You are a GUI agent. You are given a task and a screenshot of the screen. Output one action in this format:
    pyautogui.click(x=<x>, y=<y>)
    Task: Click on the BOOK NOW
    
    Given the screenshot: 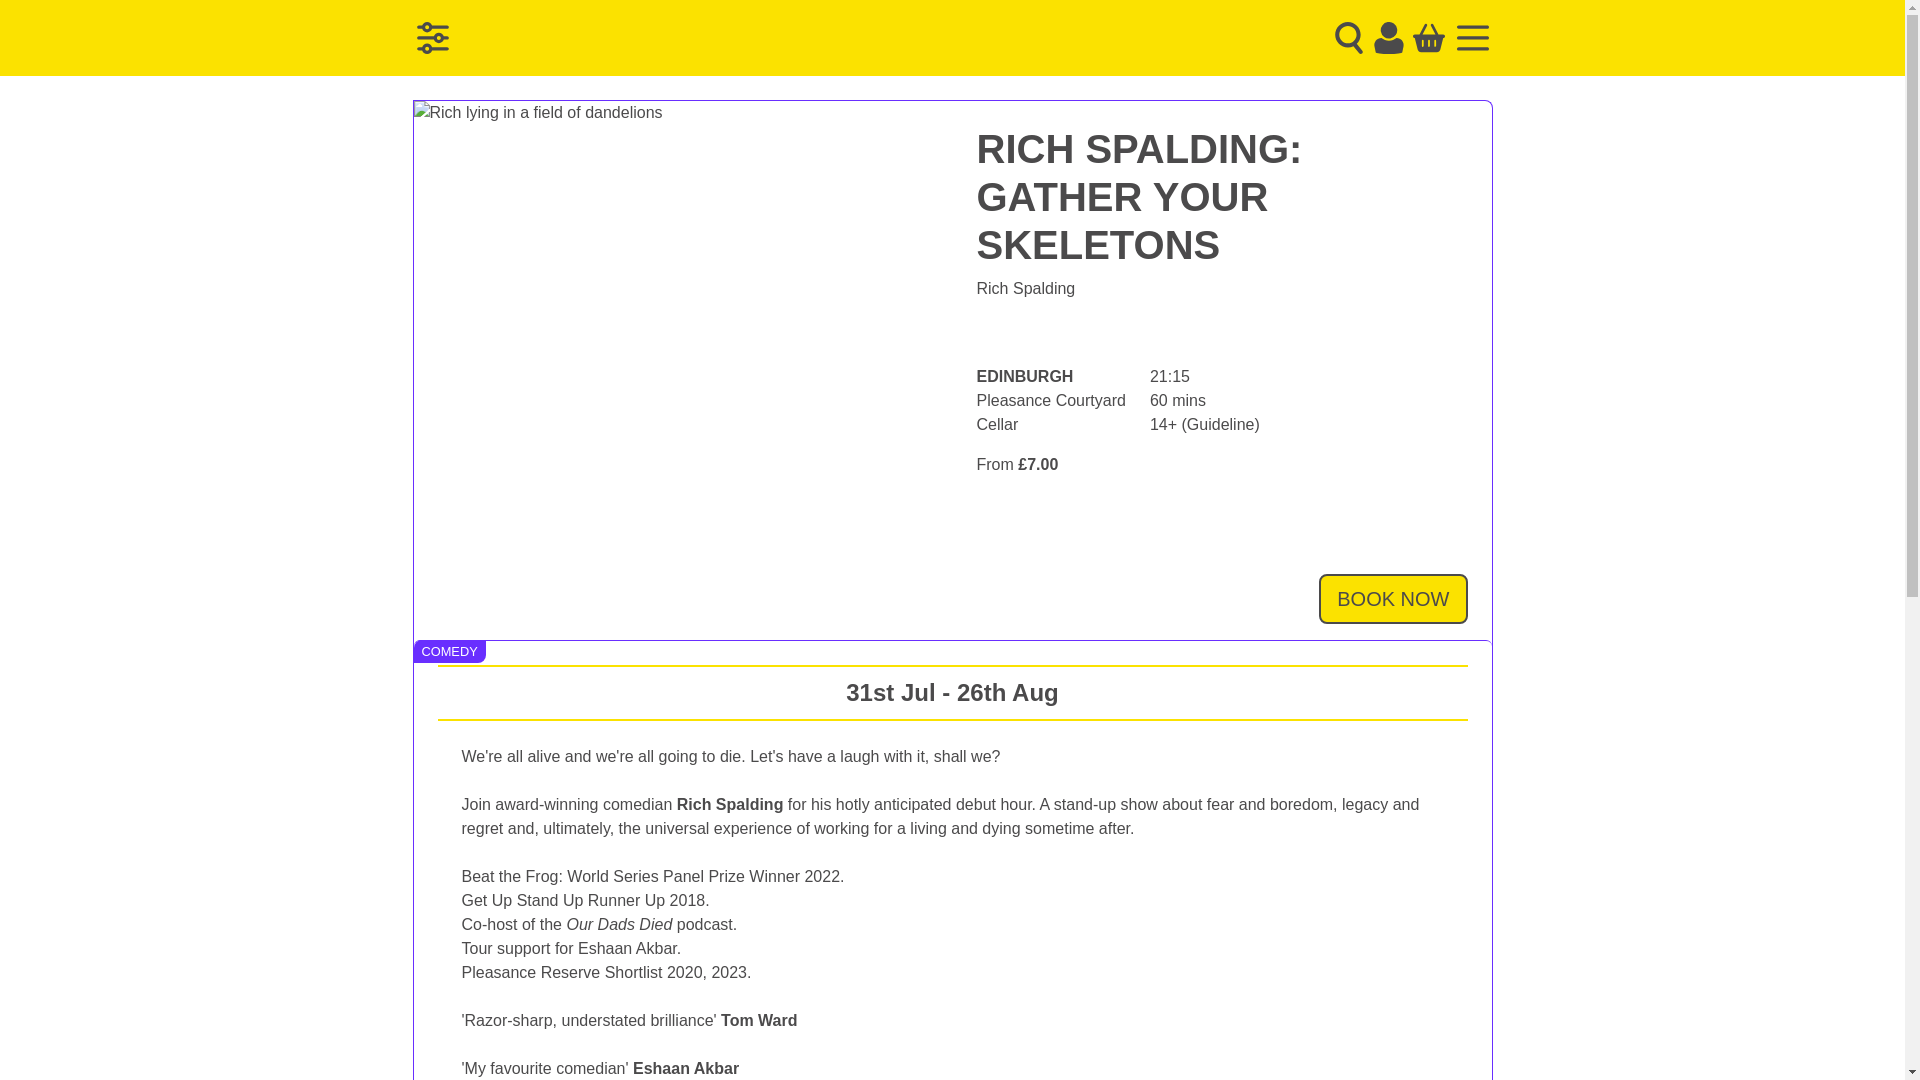 What is the action you would take?
    pyautogui.click(x=1392, y=598)
    